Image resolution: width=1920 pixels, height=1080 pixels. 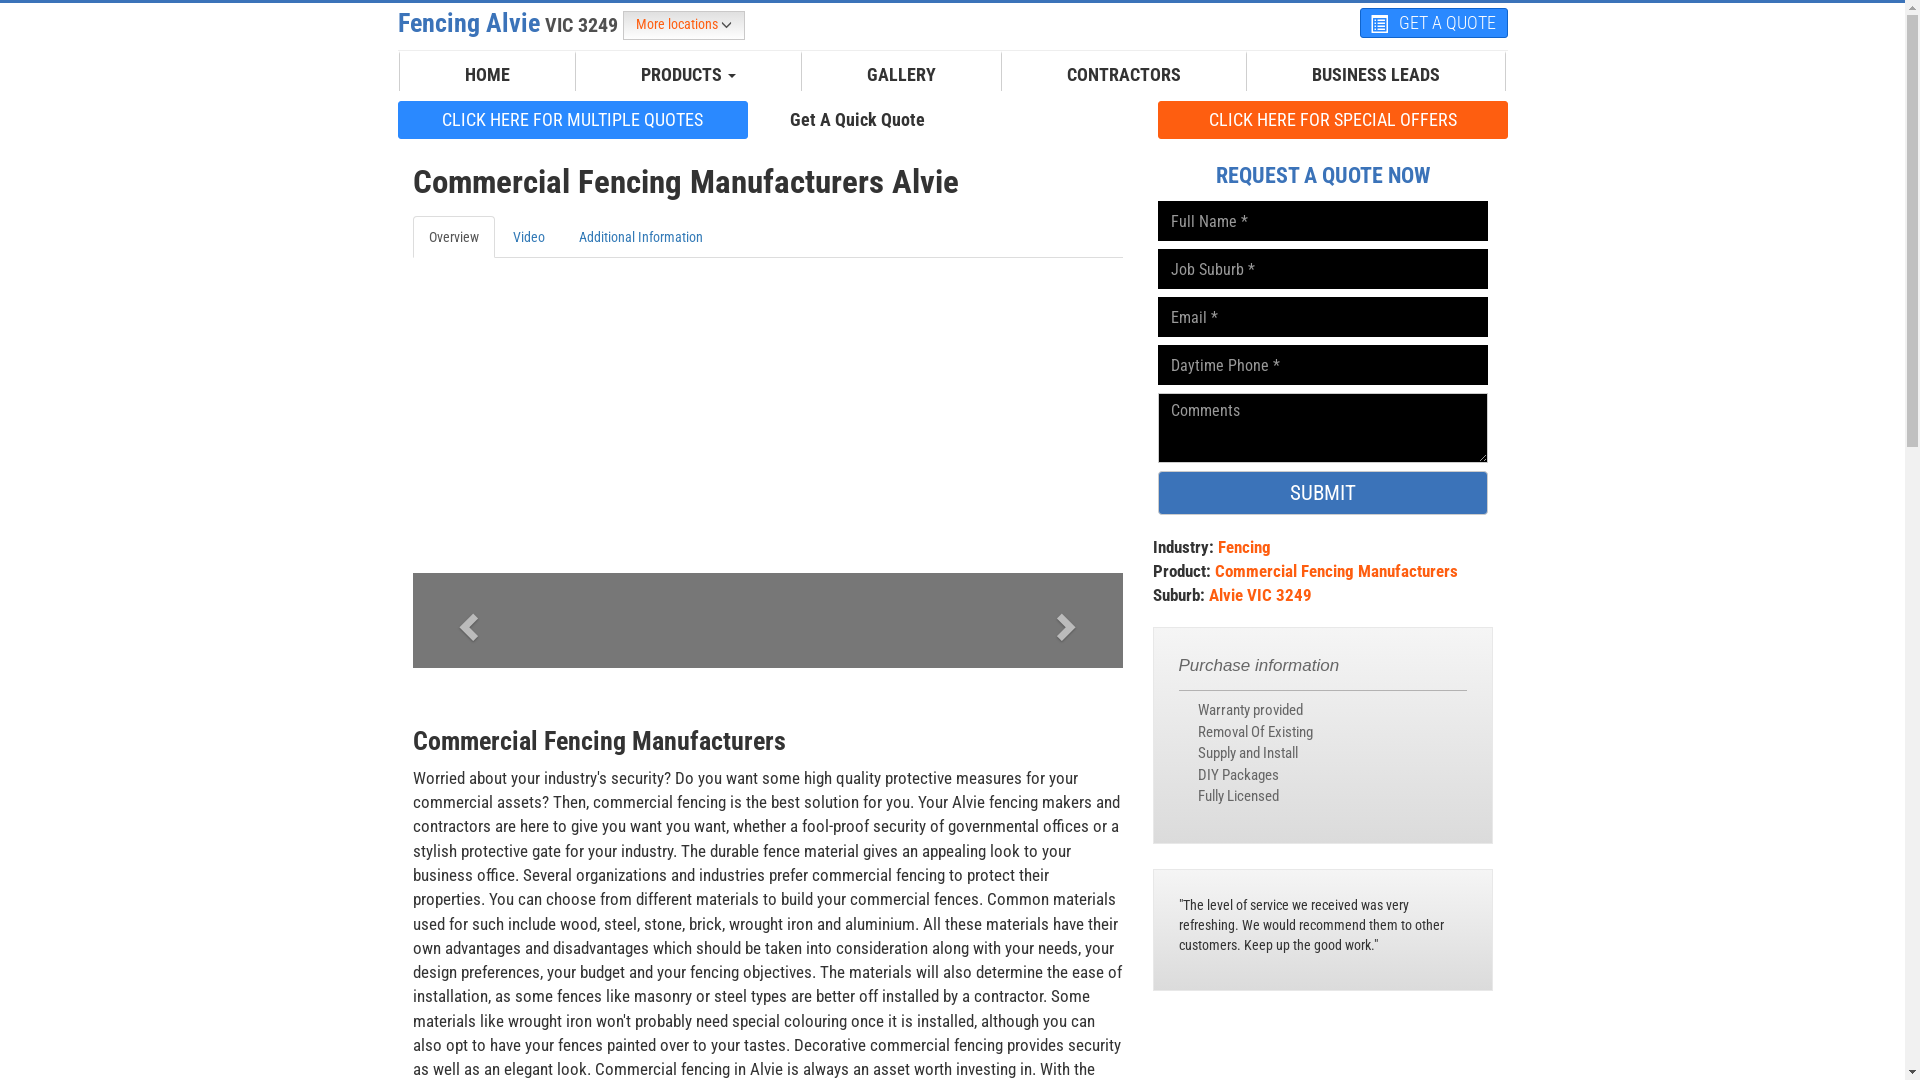 What do you see at coordinates (902, 75) in the screenshot?
I see `GALLERY` at bounding box center [902, 75].